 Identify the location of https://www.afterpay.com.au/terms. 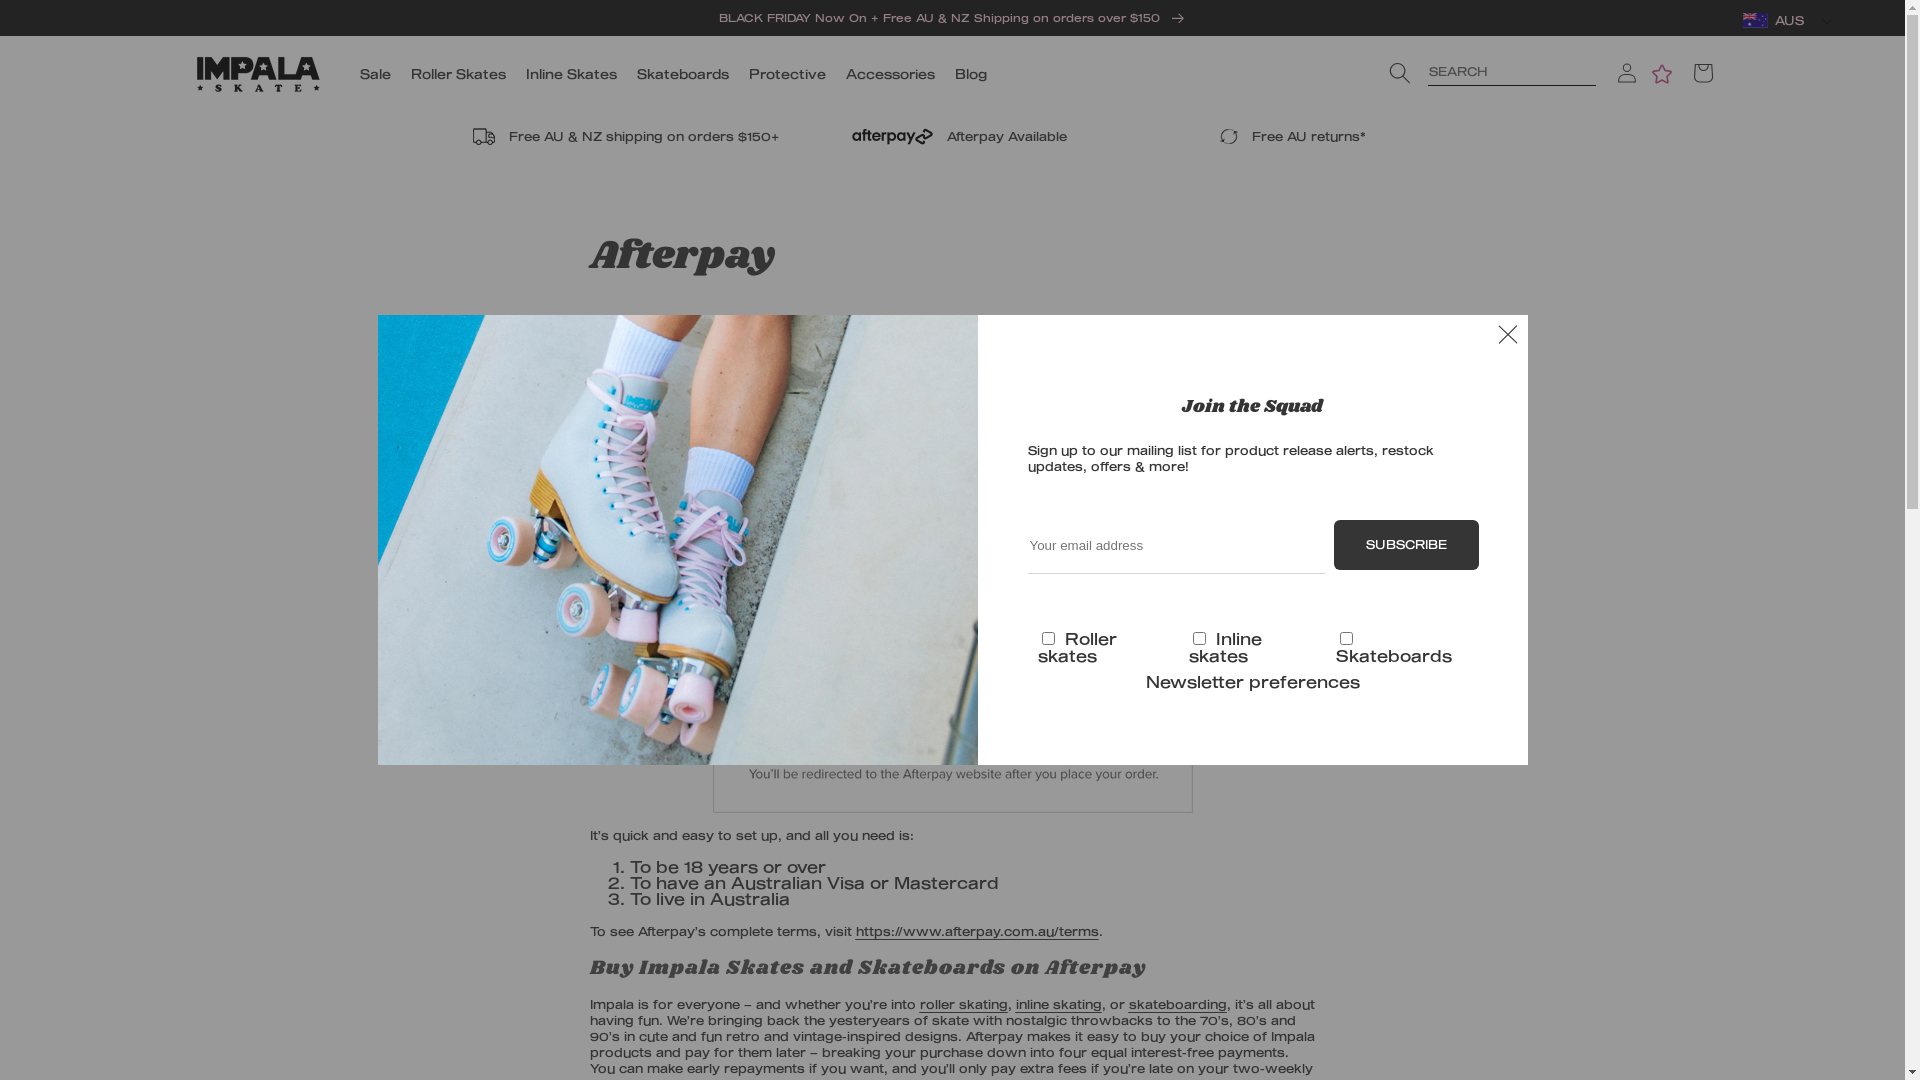
(978, 931).